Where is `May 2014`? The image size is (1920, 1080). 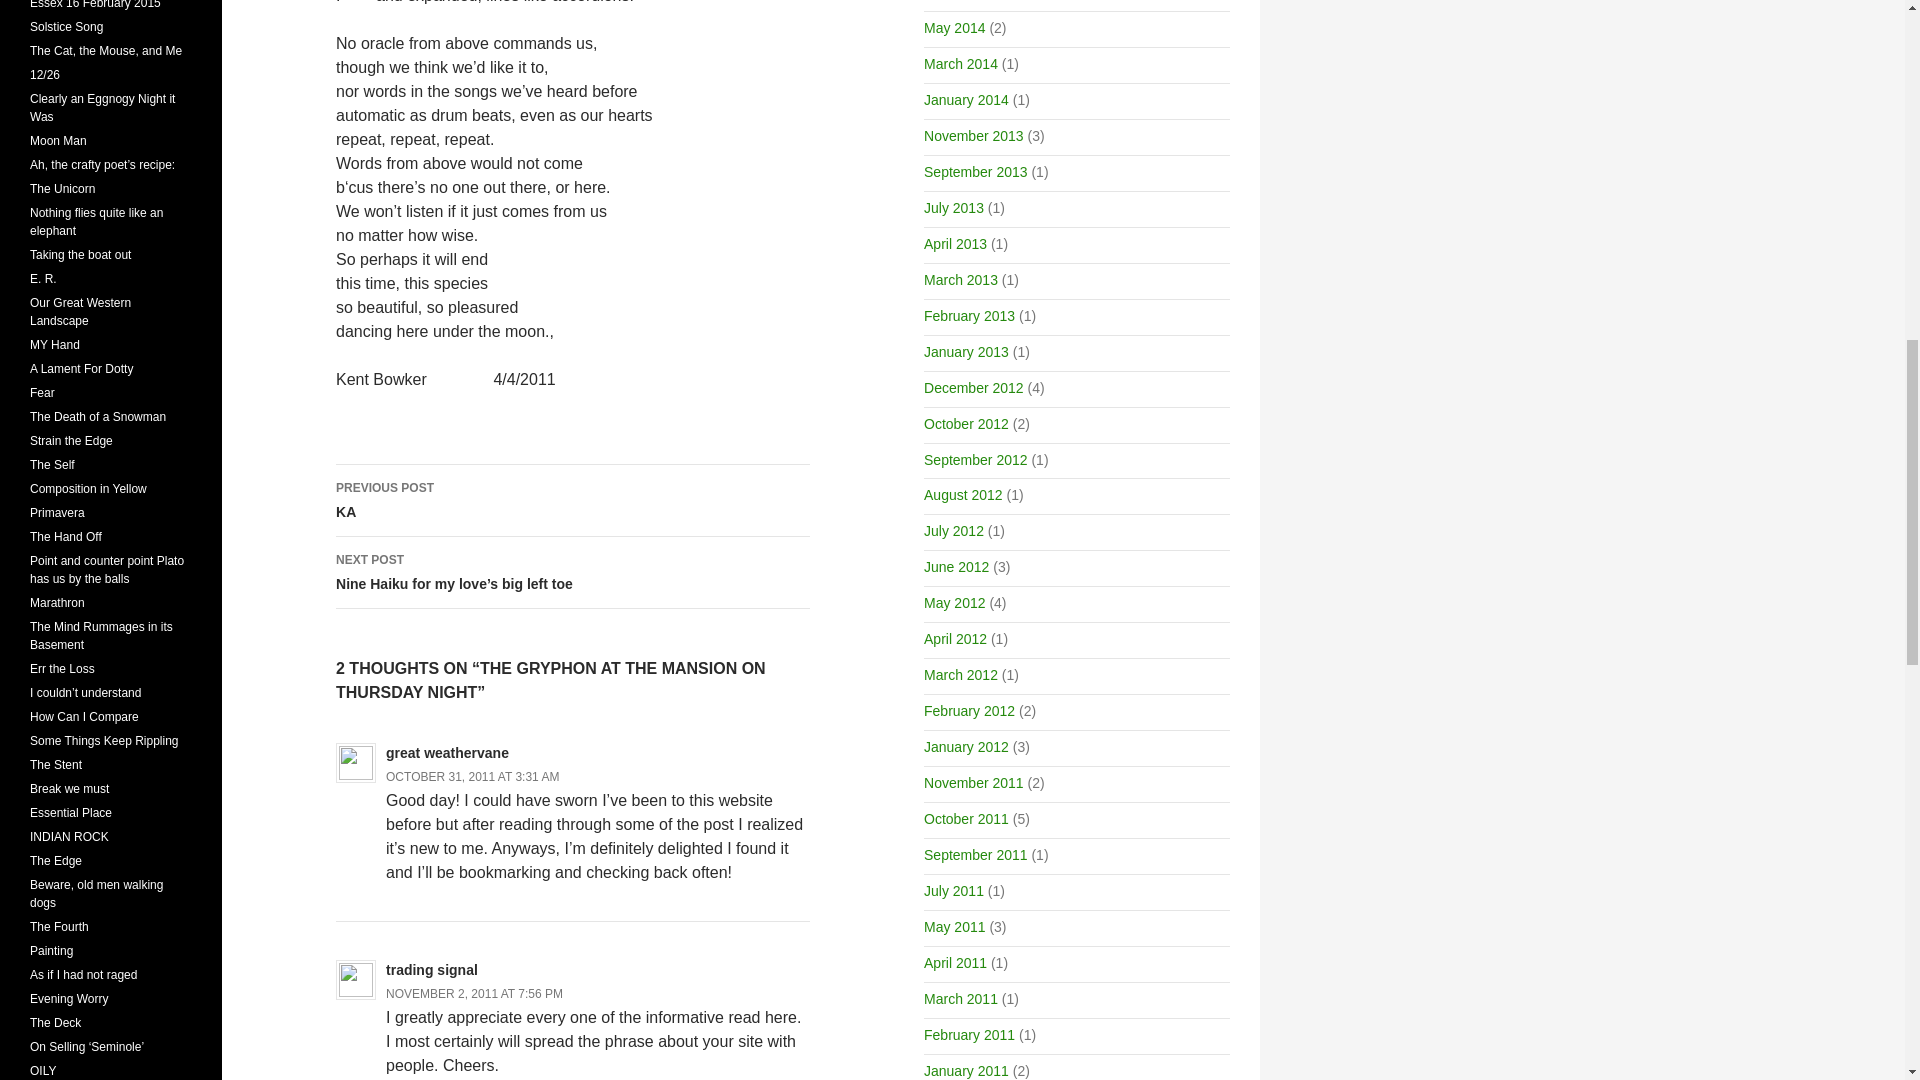
May 2014 is located at coordinates (954, 28).